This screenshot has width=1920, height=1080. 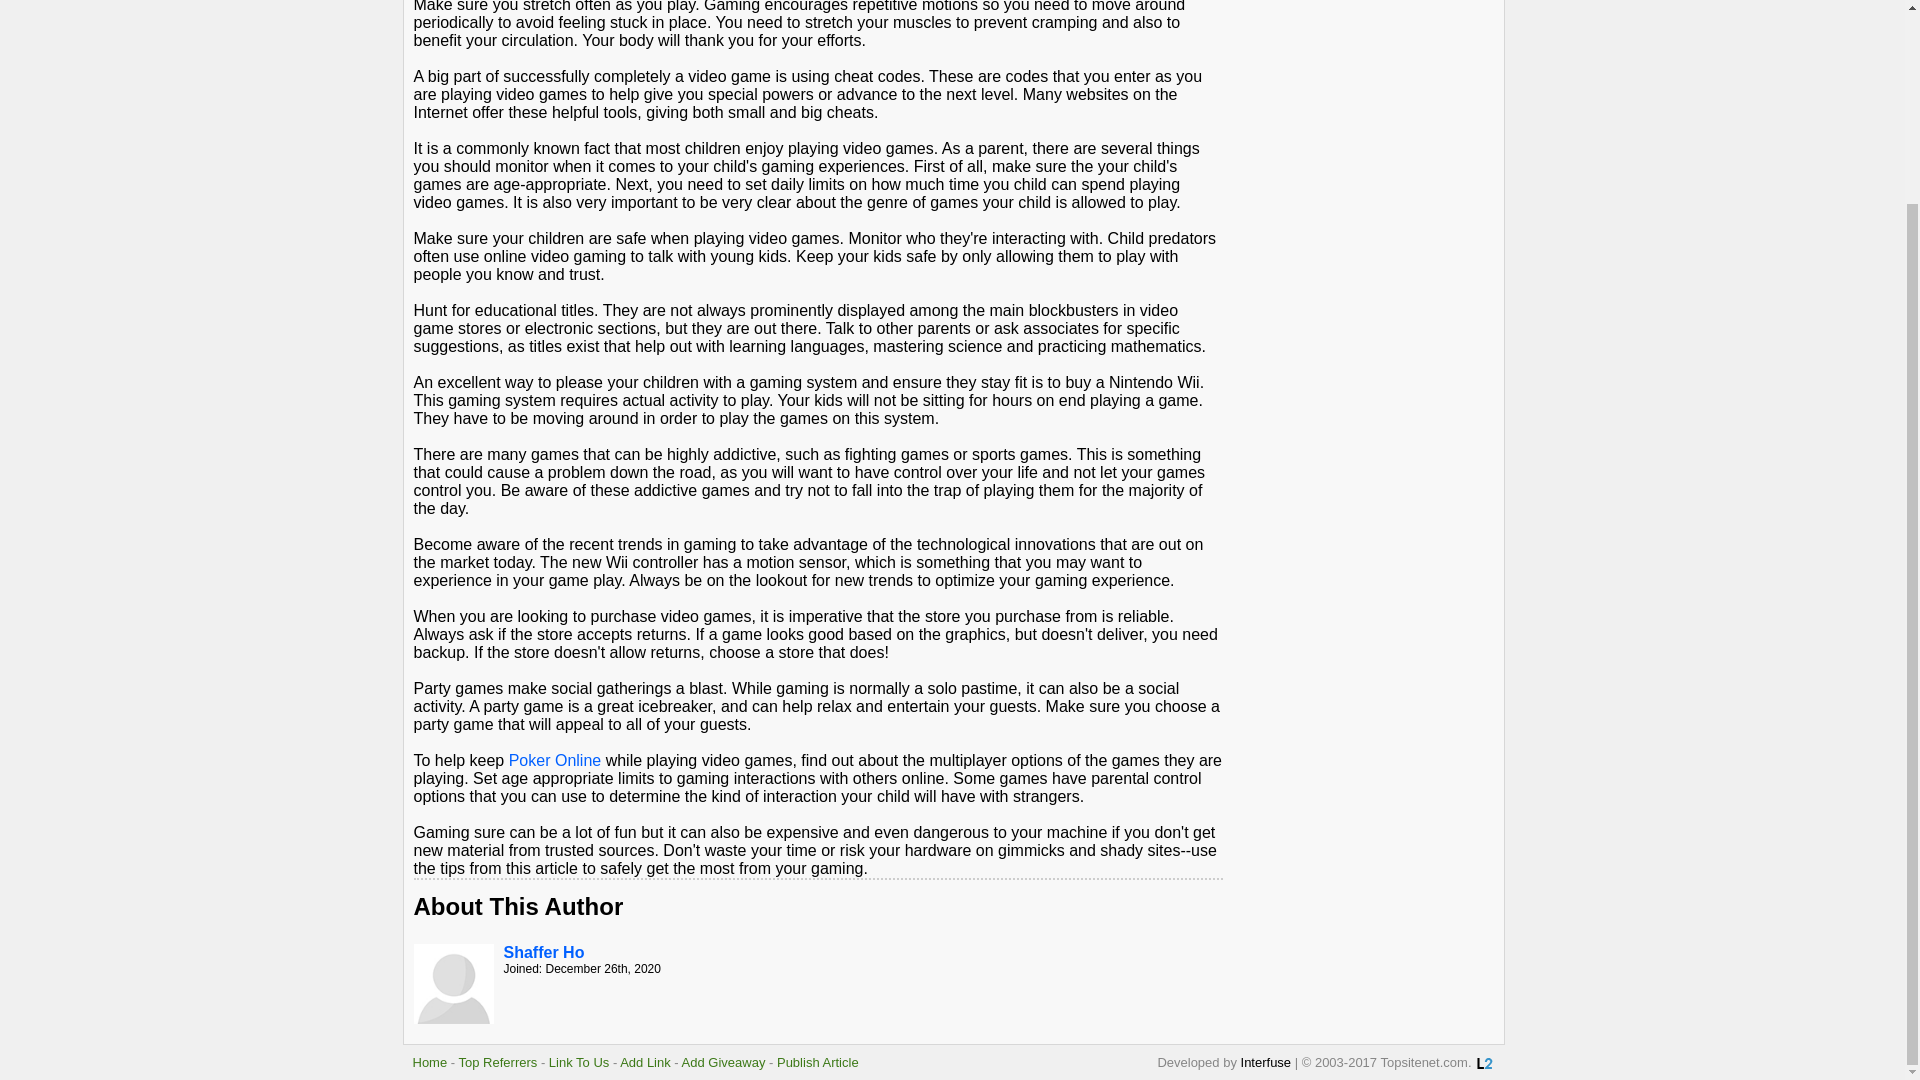 I want to click on Topsitenet.com, so click(x=430, y=1062).